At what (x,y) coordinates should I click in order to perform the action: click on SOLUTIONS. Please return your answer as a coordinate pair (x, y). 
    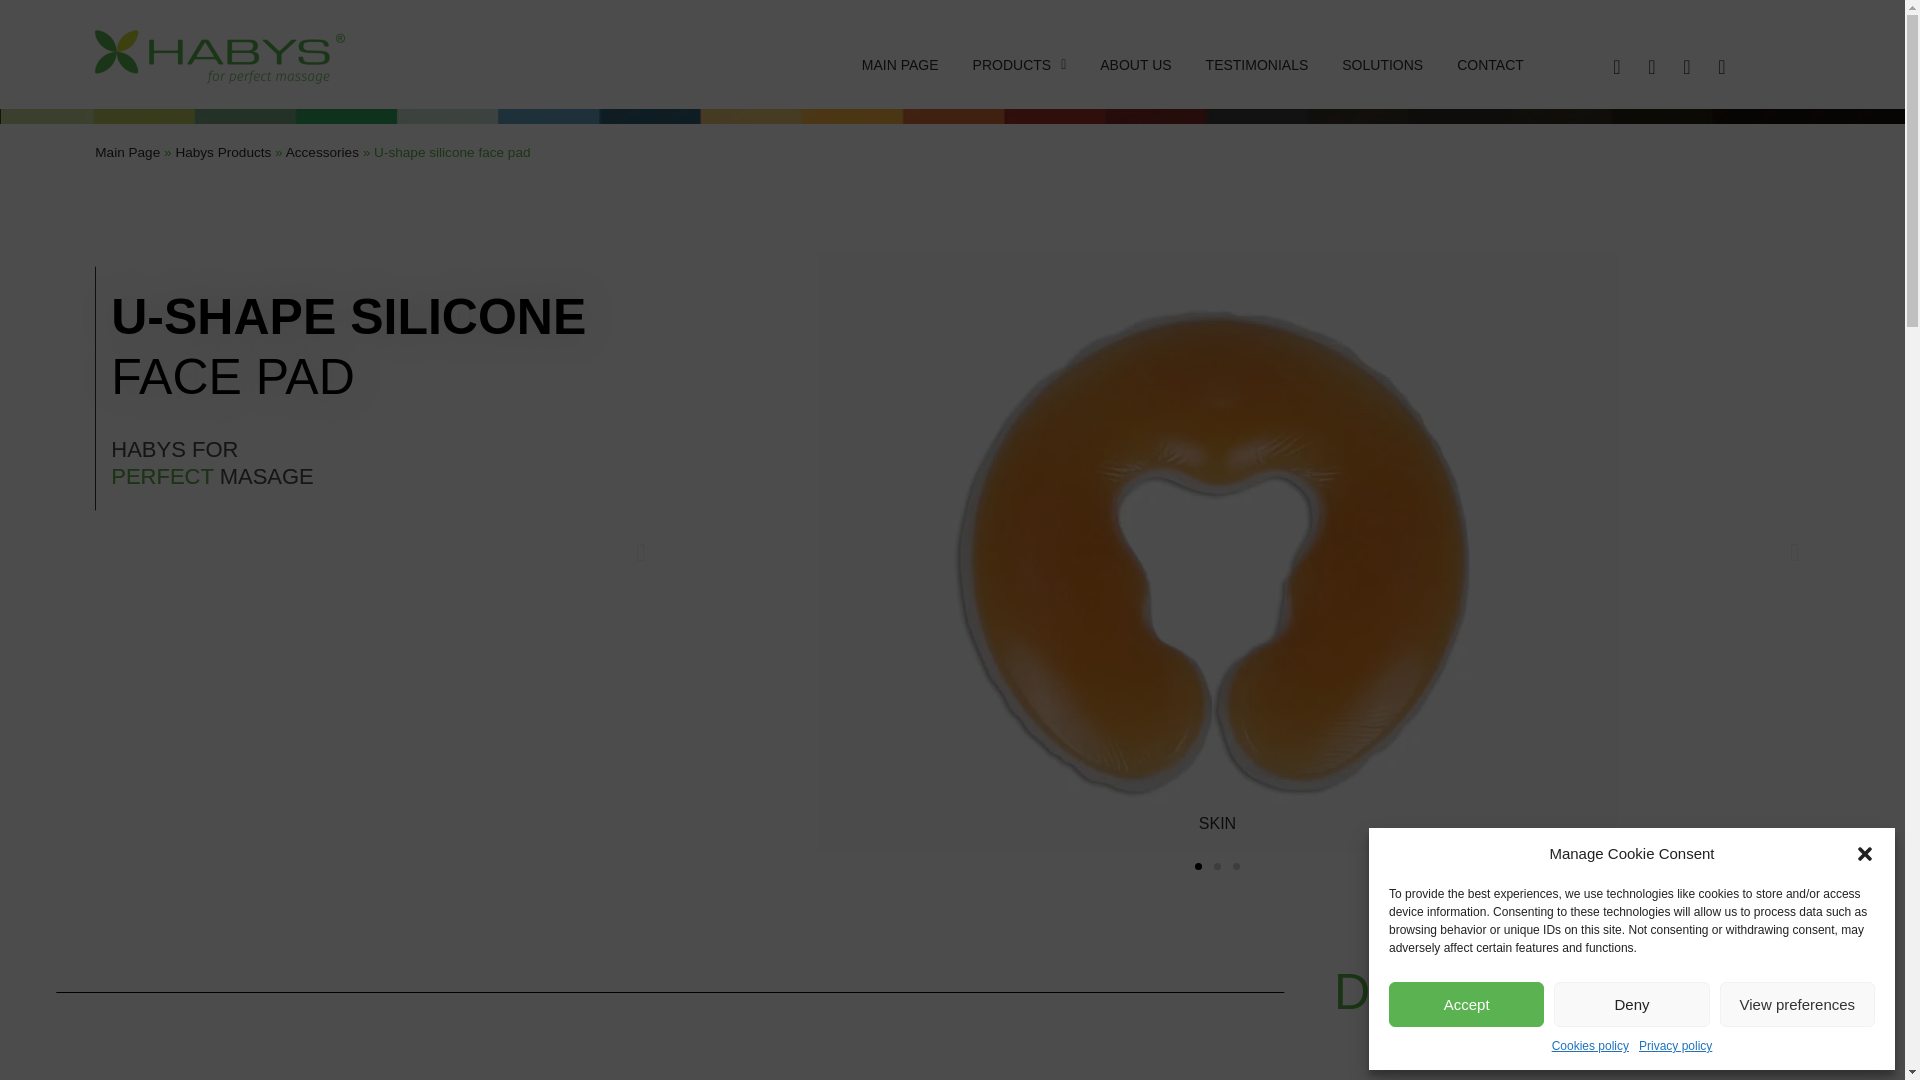
    Looking at the image, I should click on (1382, 63).